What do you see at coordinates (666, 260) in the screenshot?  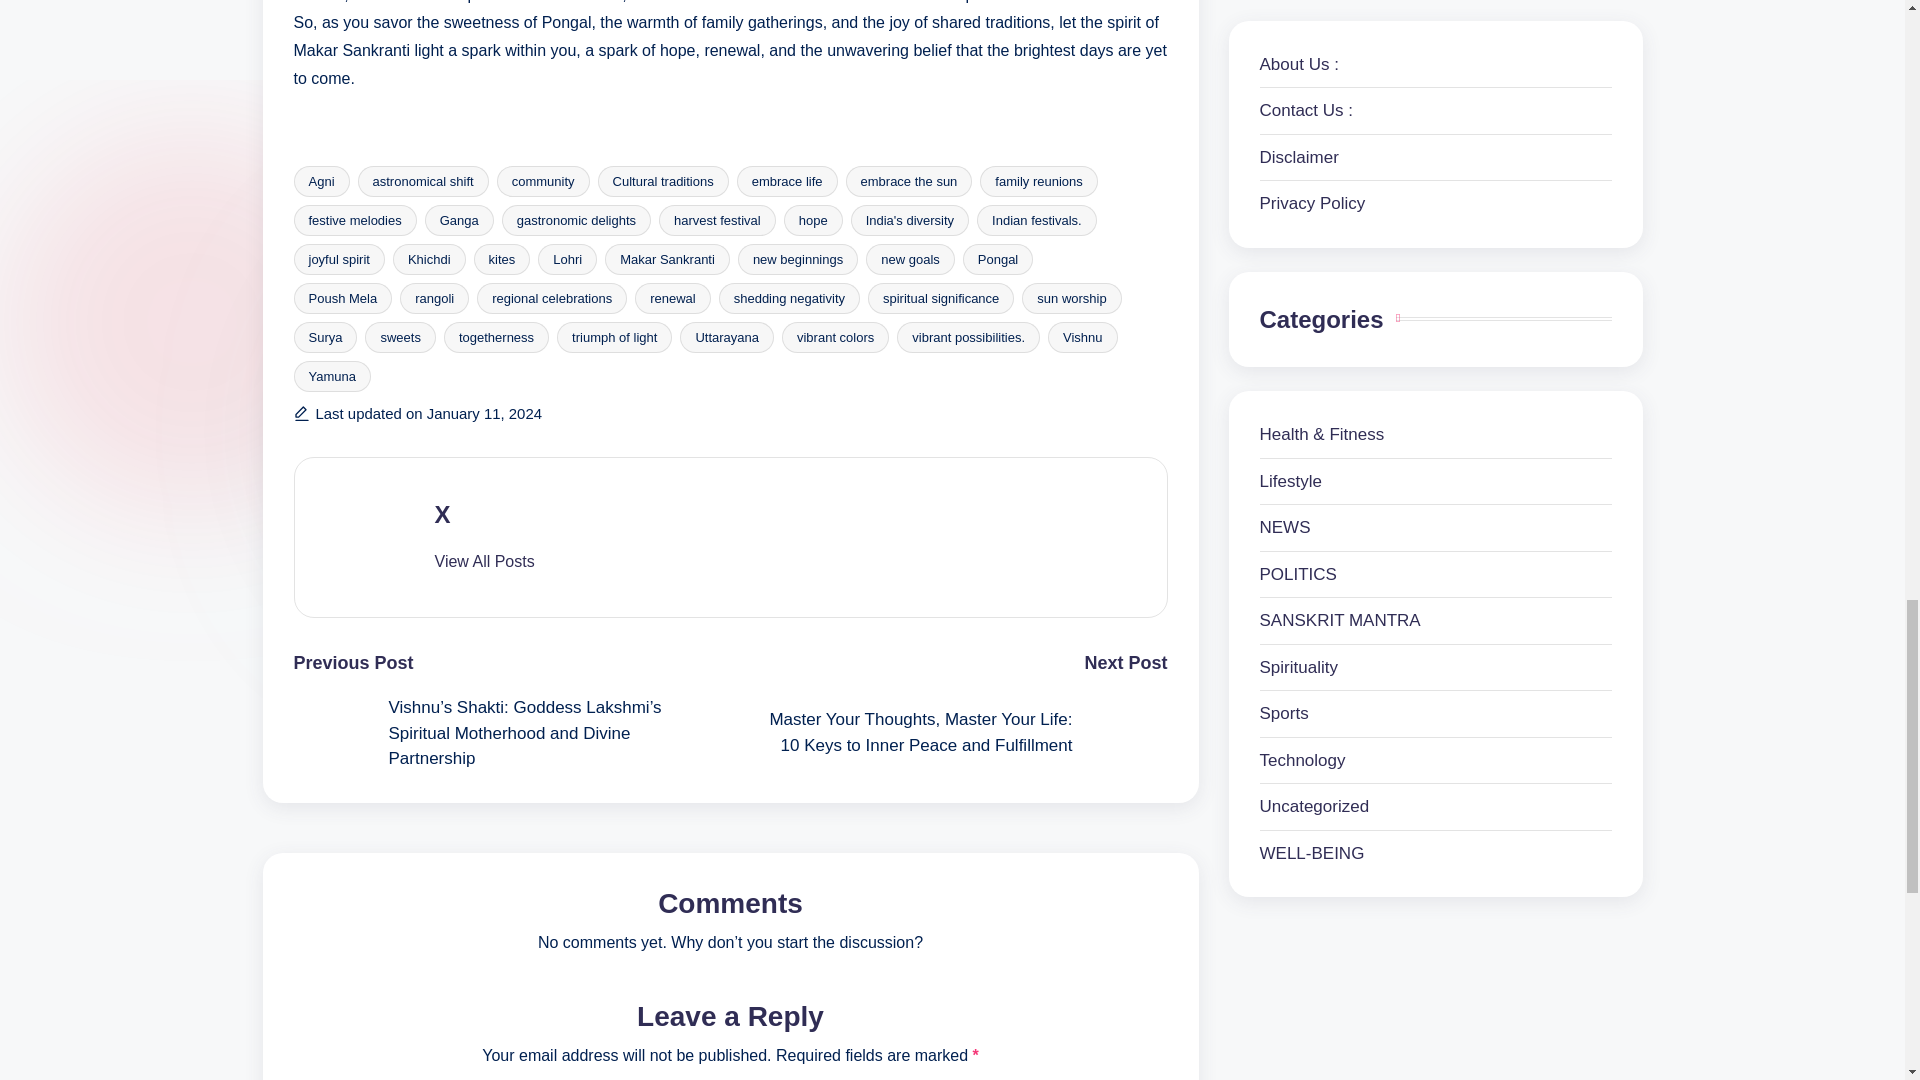 I see `Makar Sankranti` at bounding box center [666, 260].